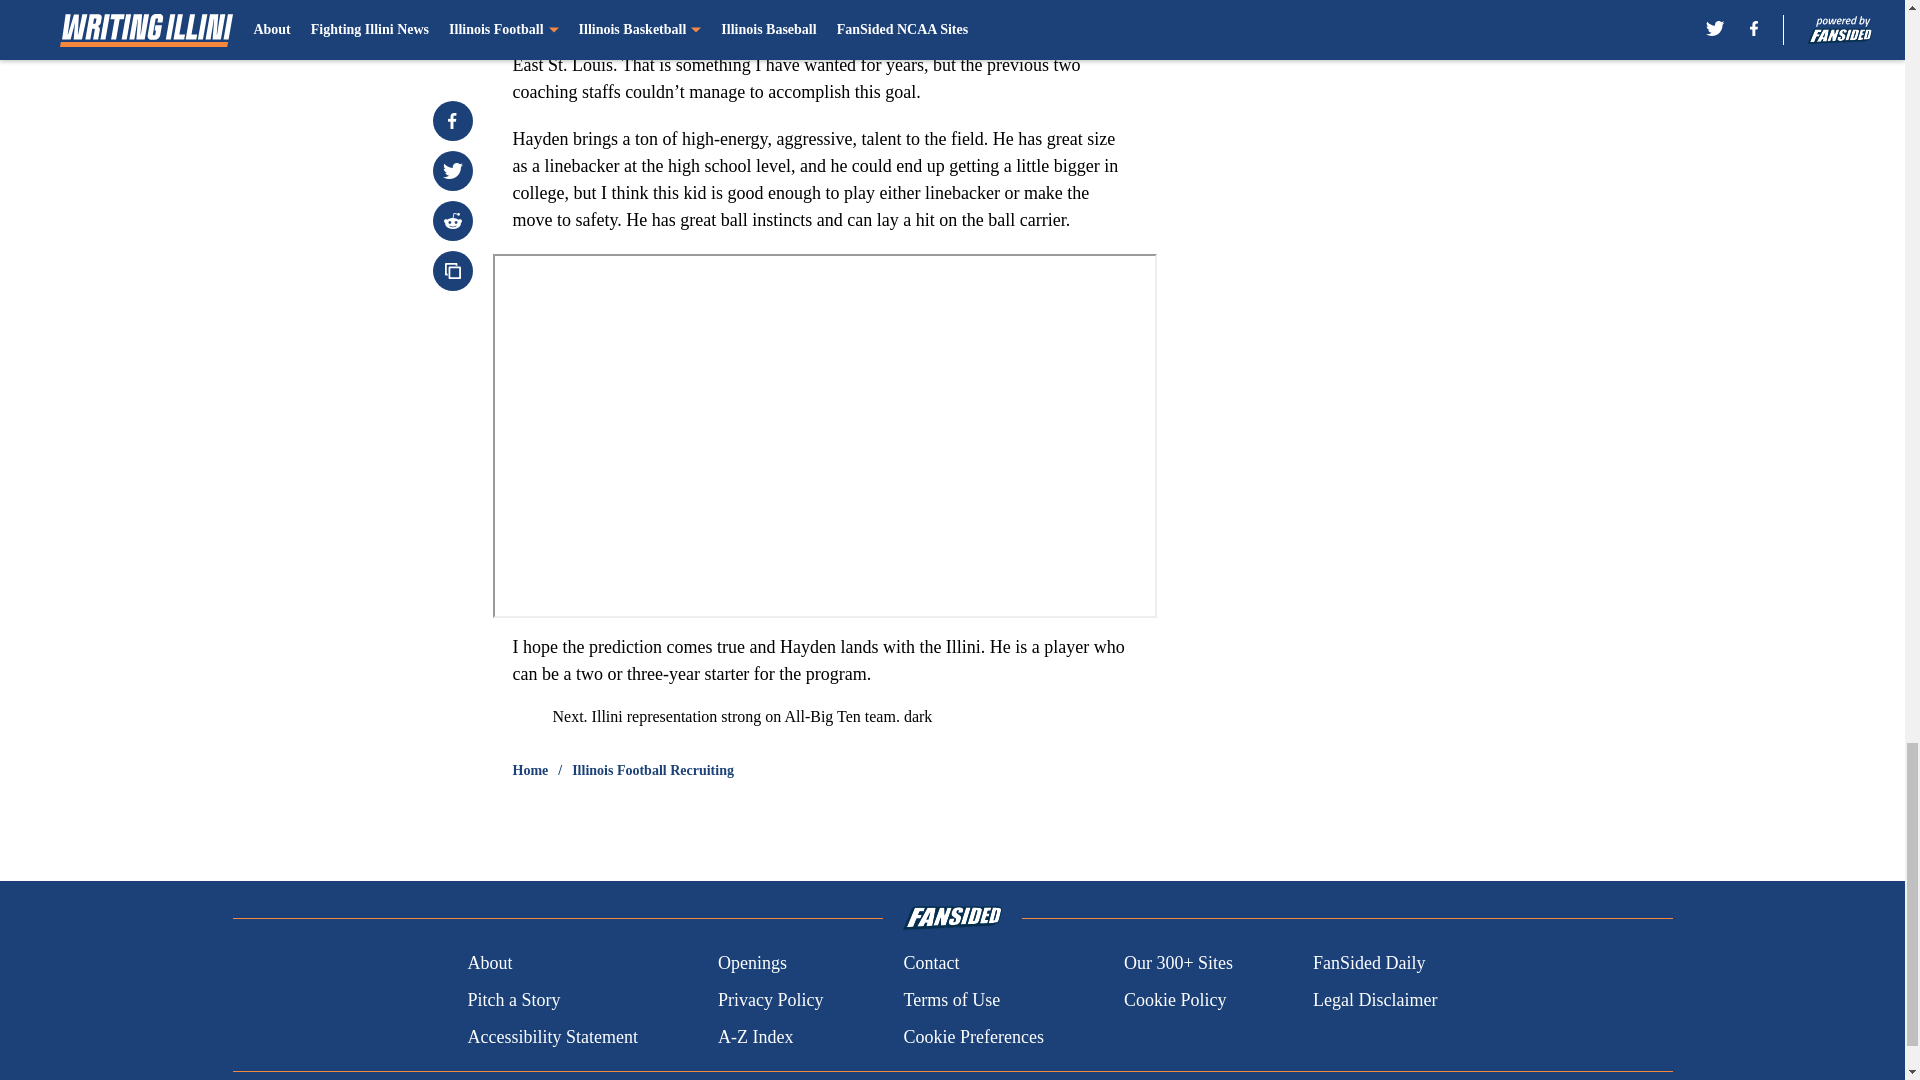  What do you see at coordinates (752, 964) in the screenshot?
I see `Openings` at bounding box center [752, 964].